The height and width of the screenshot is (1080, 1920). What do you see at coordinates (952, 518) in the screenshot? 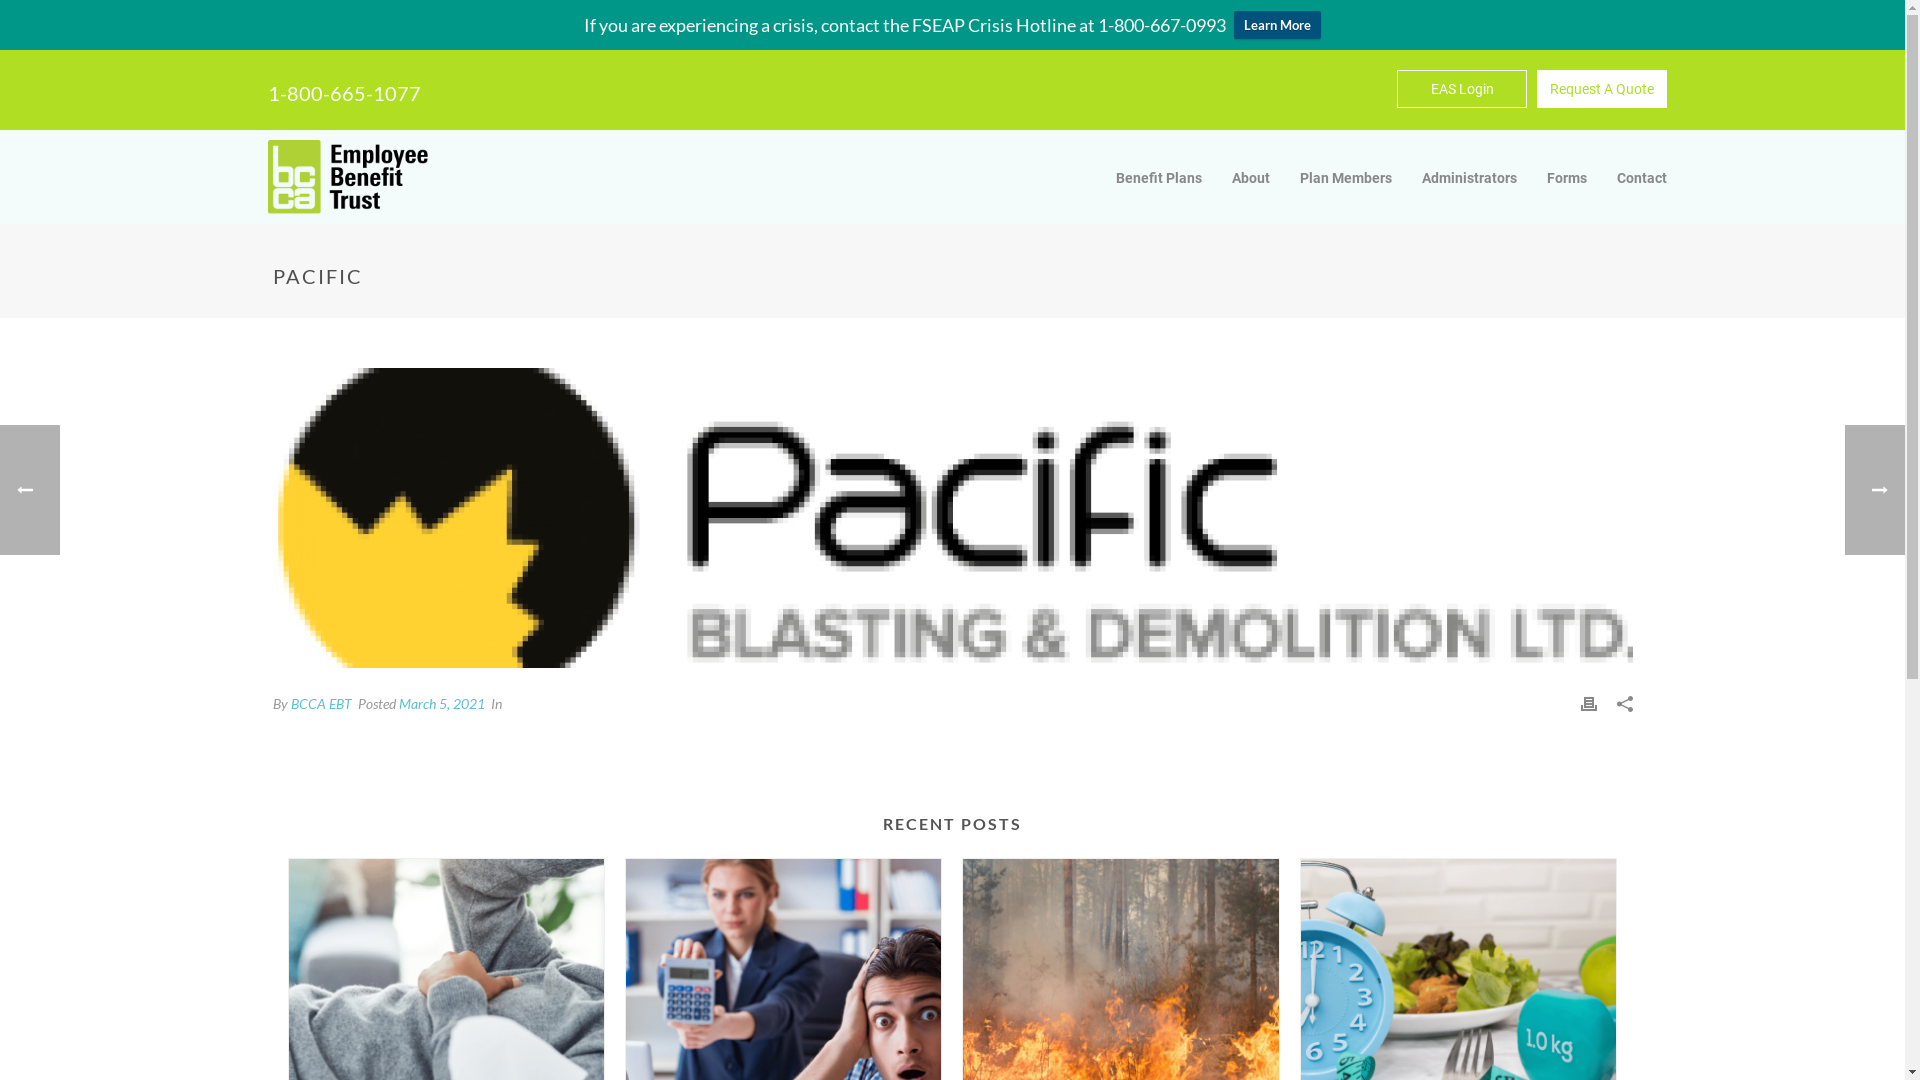
I see `Pacific` at bounding box center [952, 518].